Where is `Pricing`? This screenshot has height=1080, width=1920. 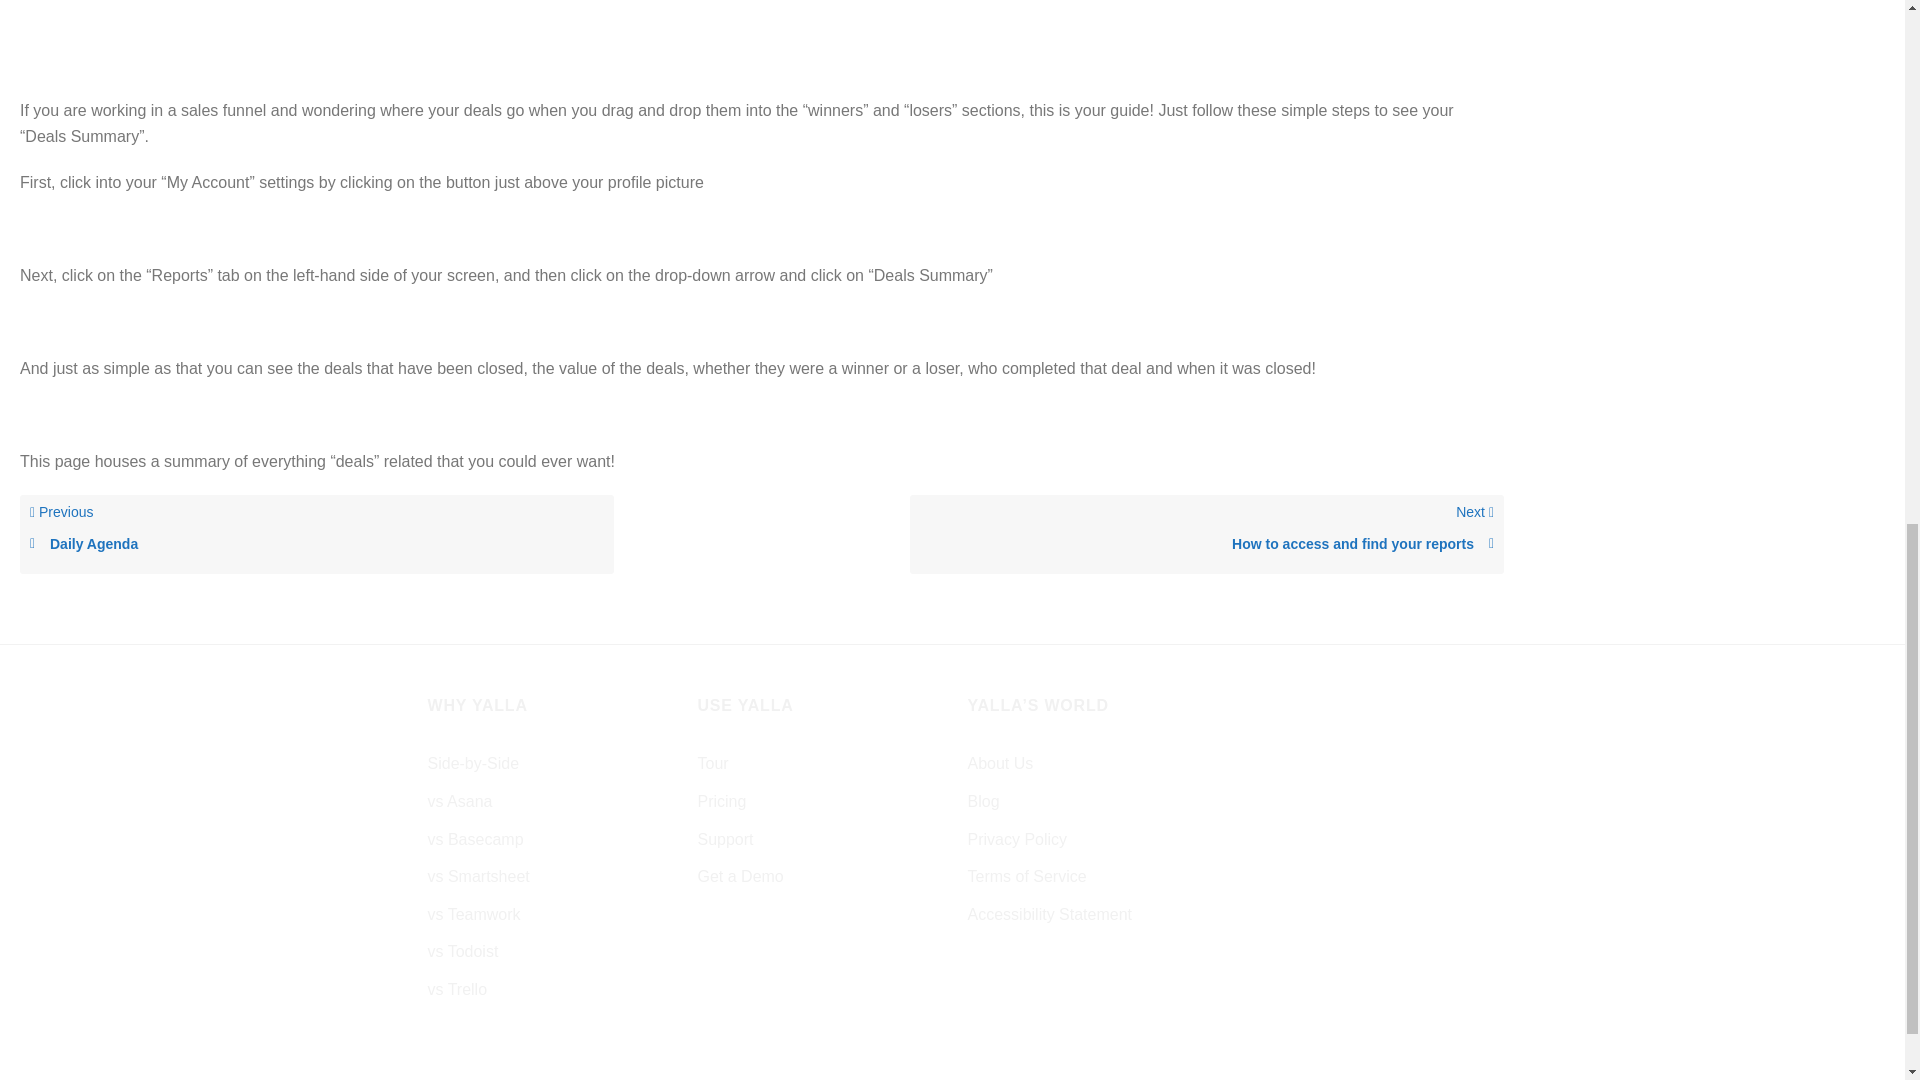
Pricing is located at coordinates (460, 802).